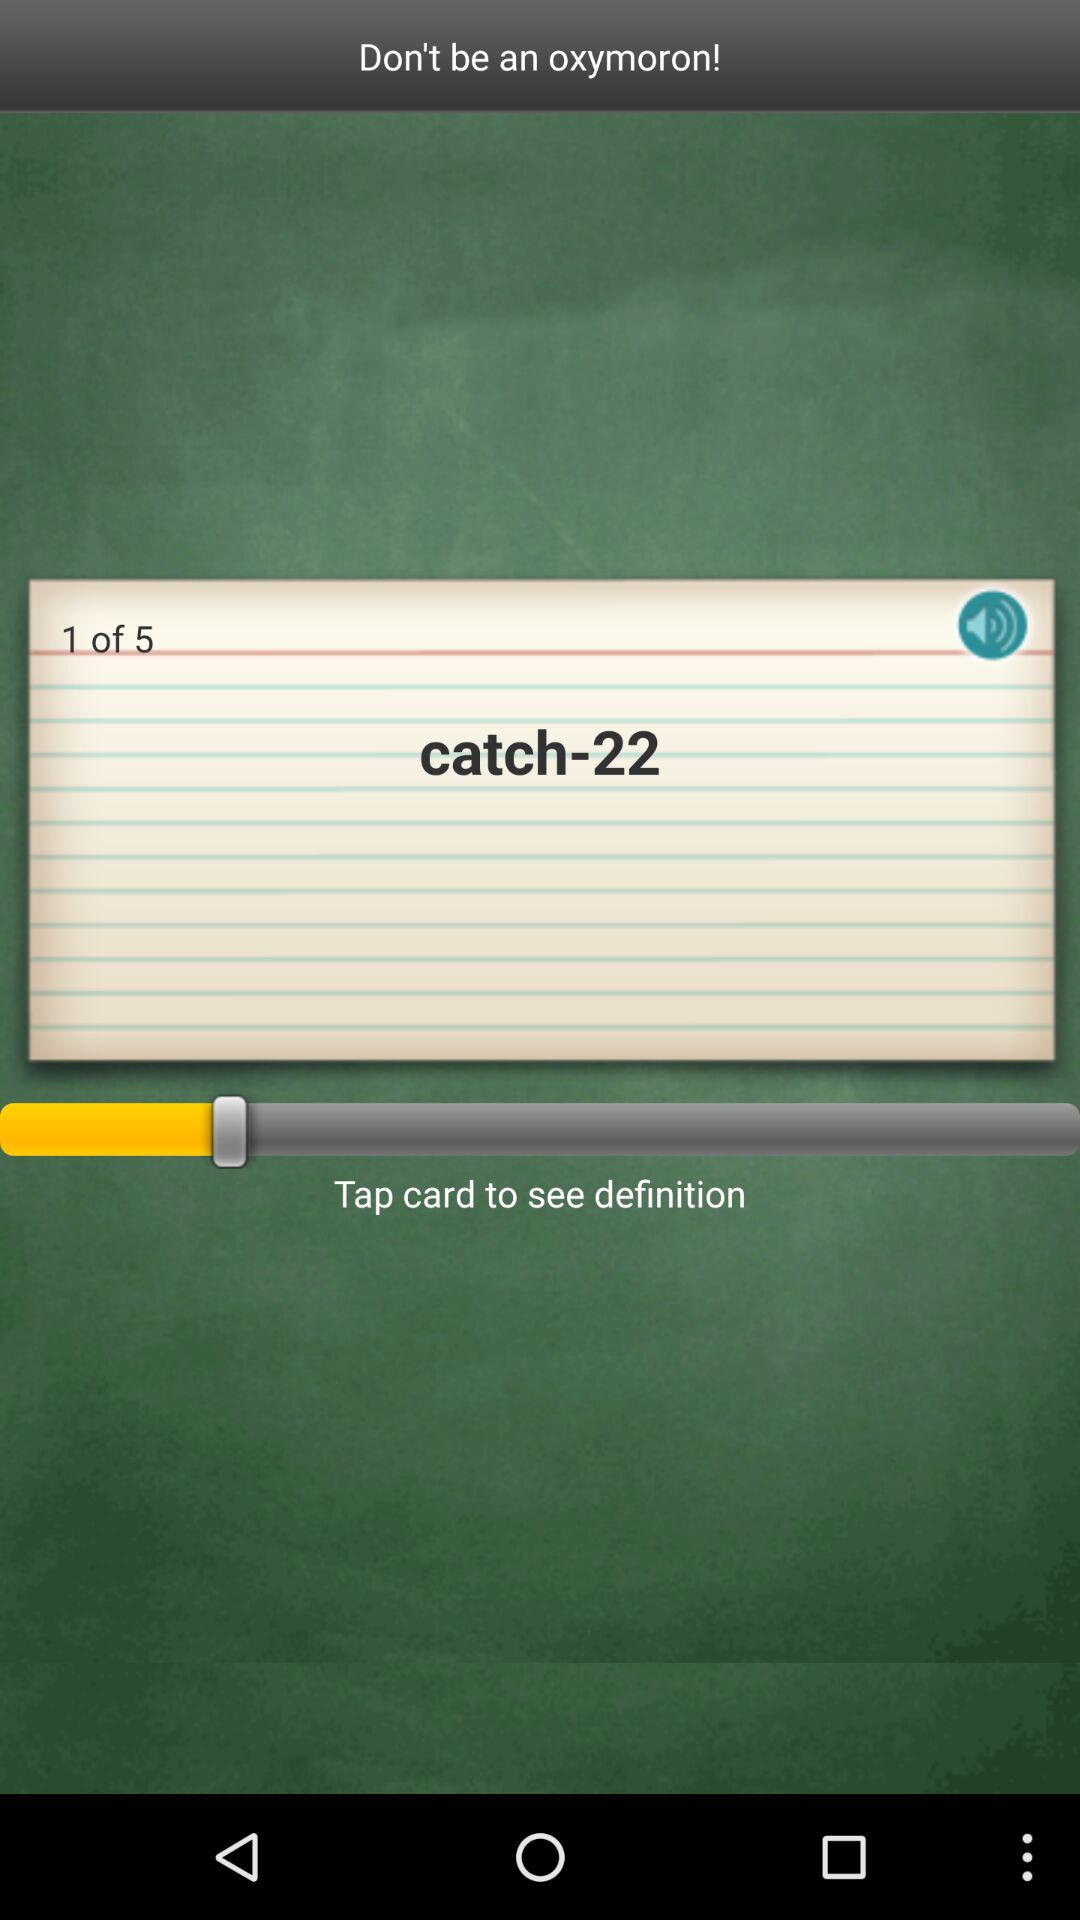 This screenshot has height=1920, width=1080. Describe the element at coordinates (992, 642) in the screenshot. I see `select icon to the right of catch-22 item` at that location.